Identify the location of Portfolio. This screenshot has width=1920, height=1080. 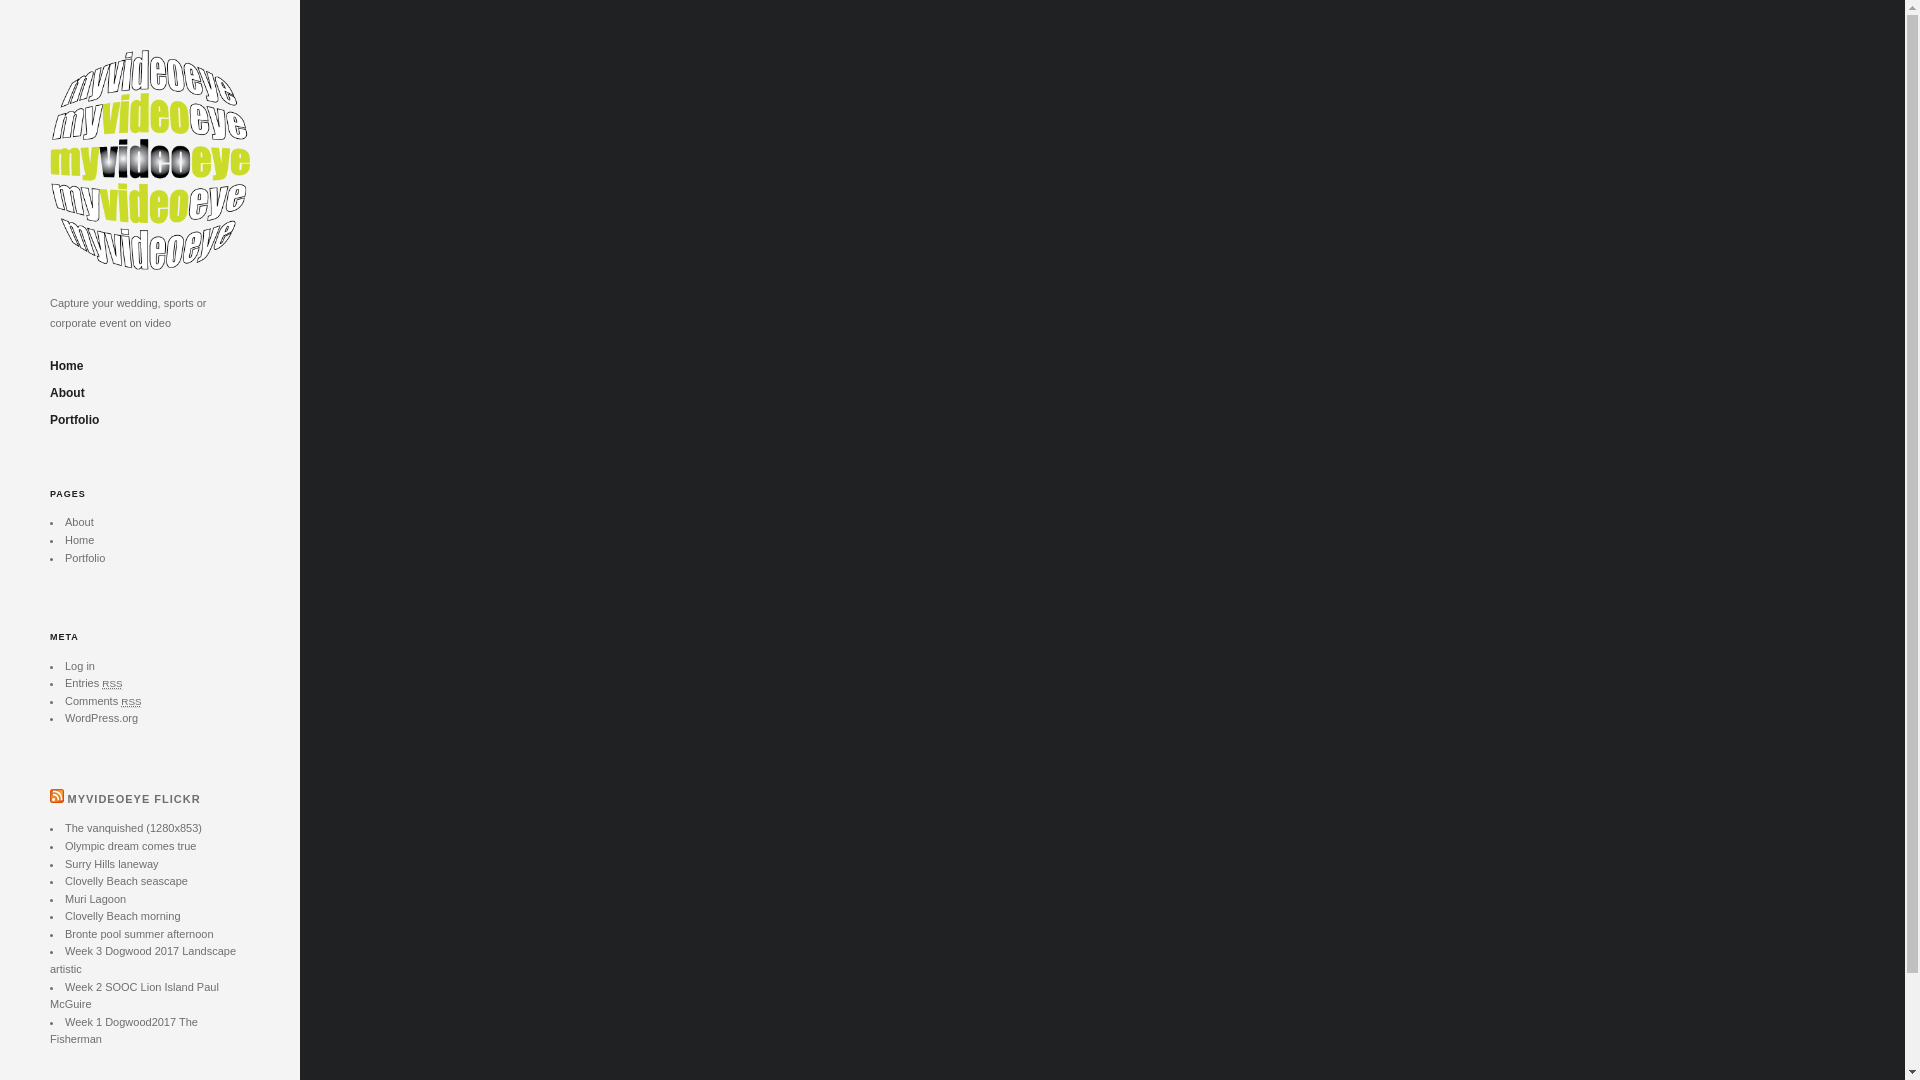
(74, 420).